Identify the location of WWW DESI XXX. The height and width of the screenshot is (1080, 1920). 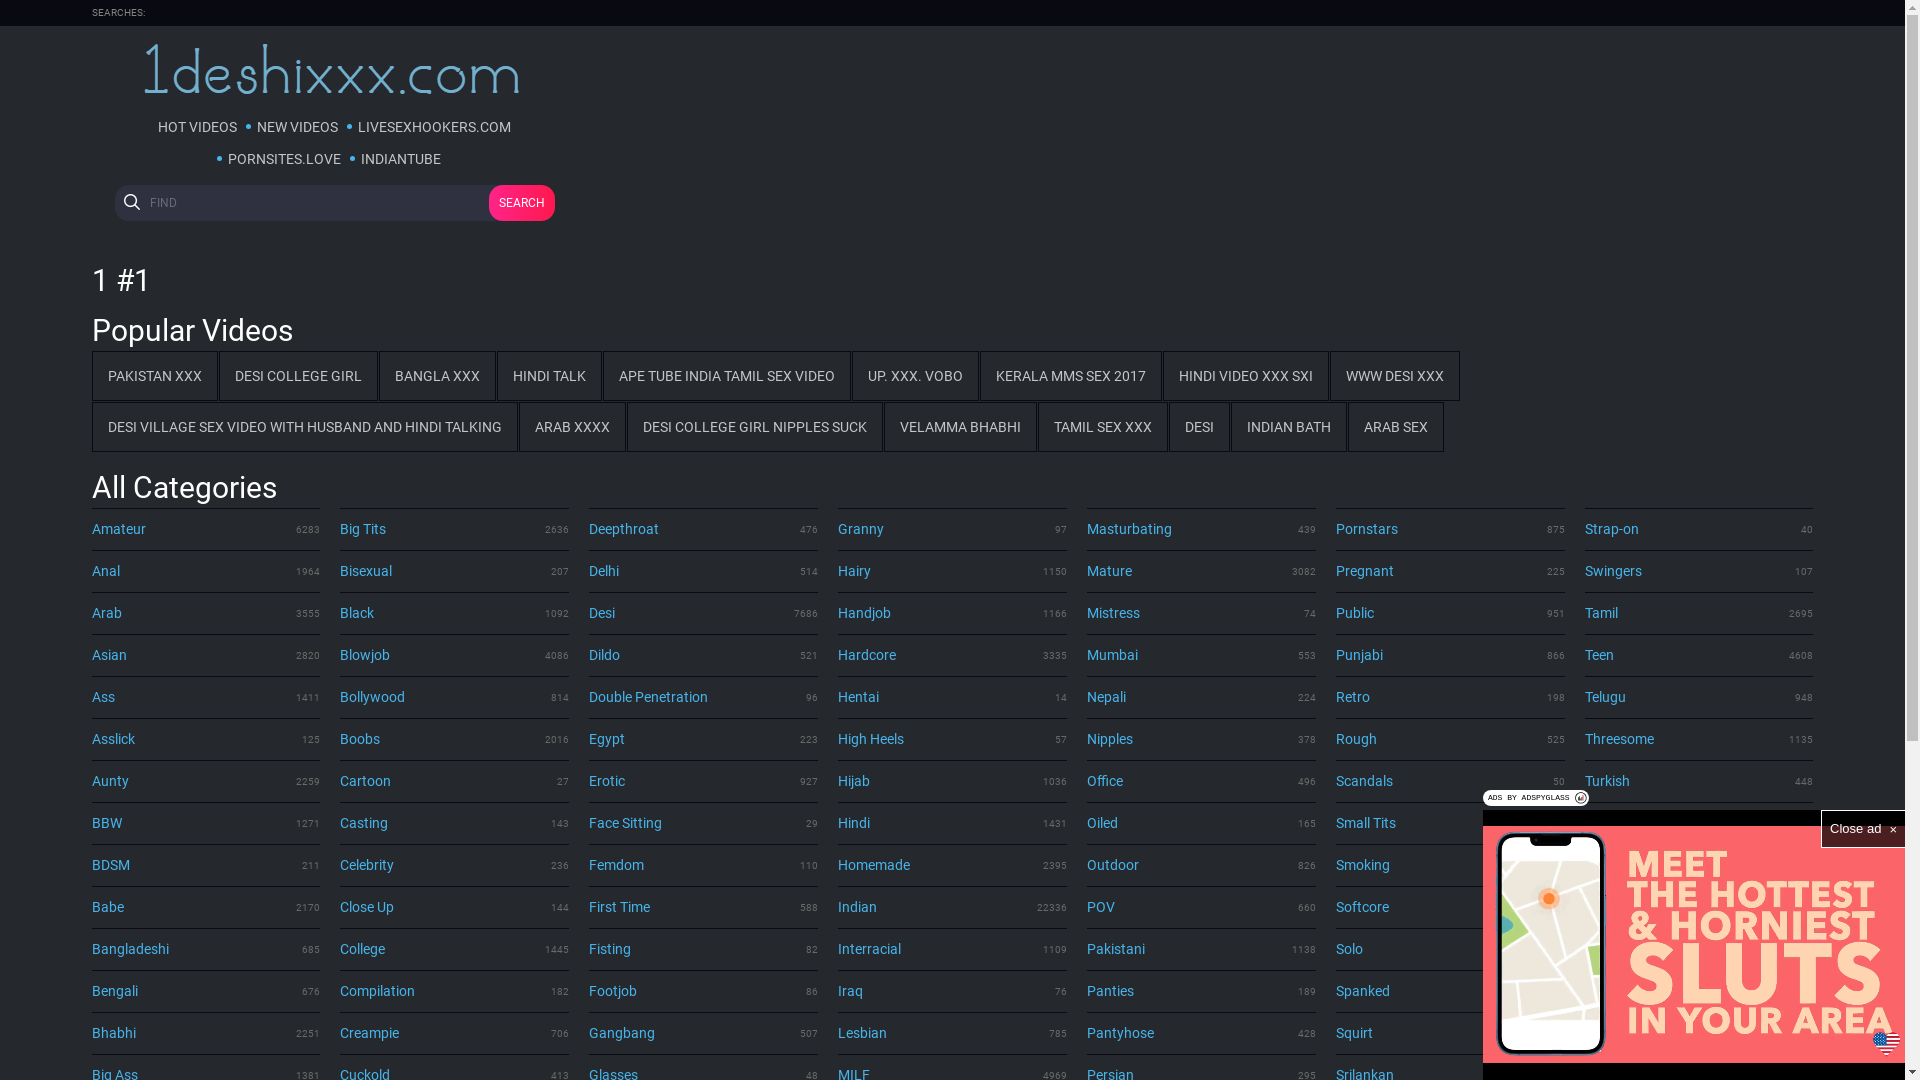
(1395, 376).